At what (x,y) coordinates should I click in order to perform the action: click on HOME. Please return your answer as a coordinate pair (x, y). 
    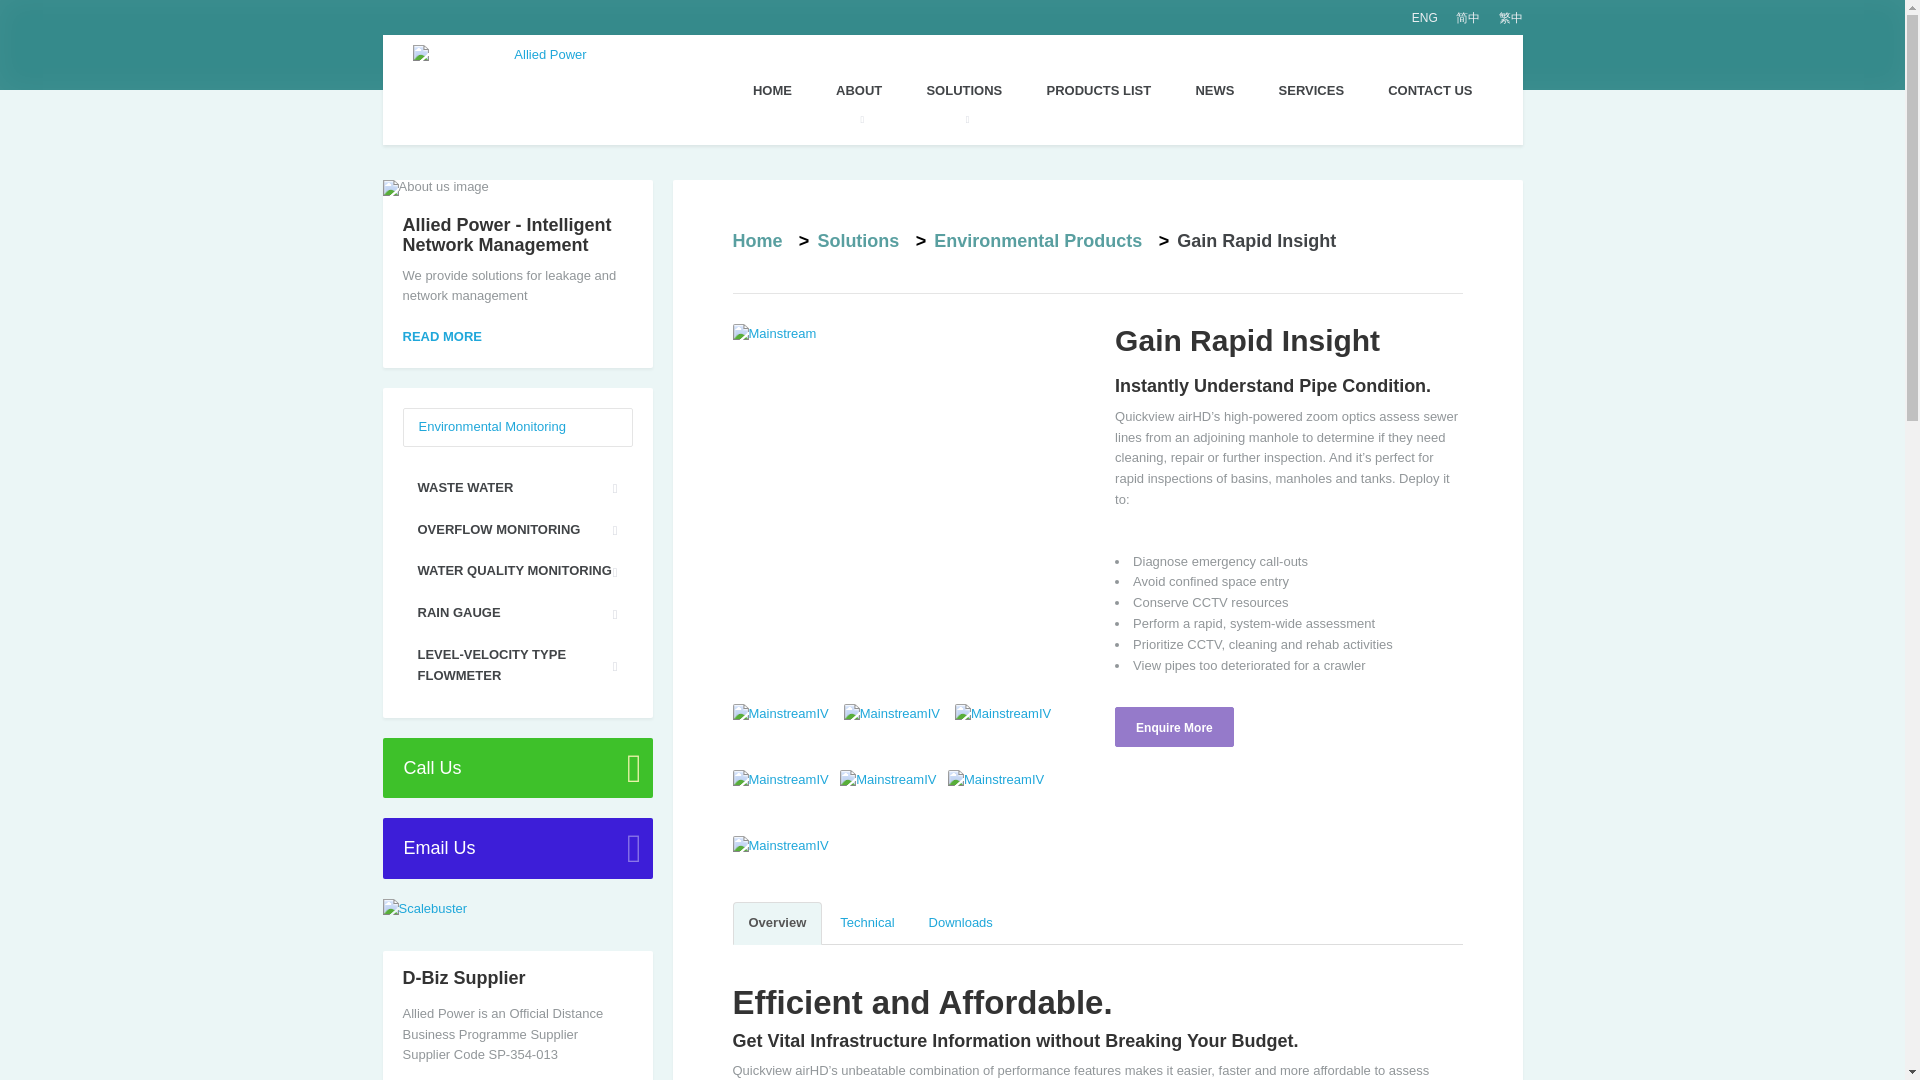
    Looking at the image, I should click on (772, 97).